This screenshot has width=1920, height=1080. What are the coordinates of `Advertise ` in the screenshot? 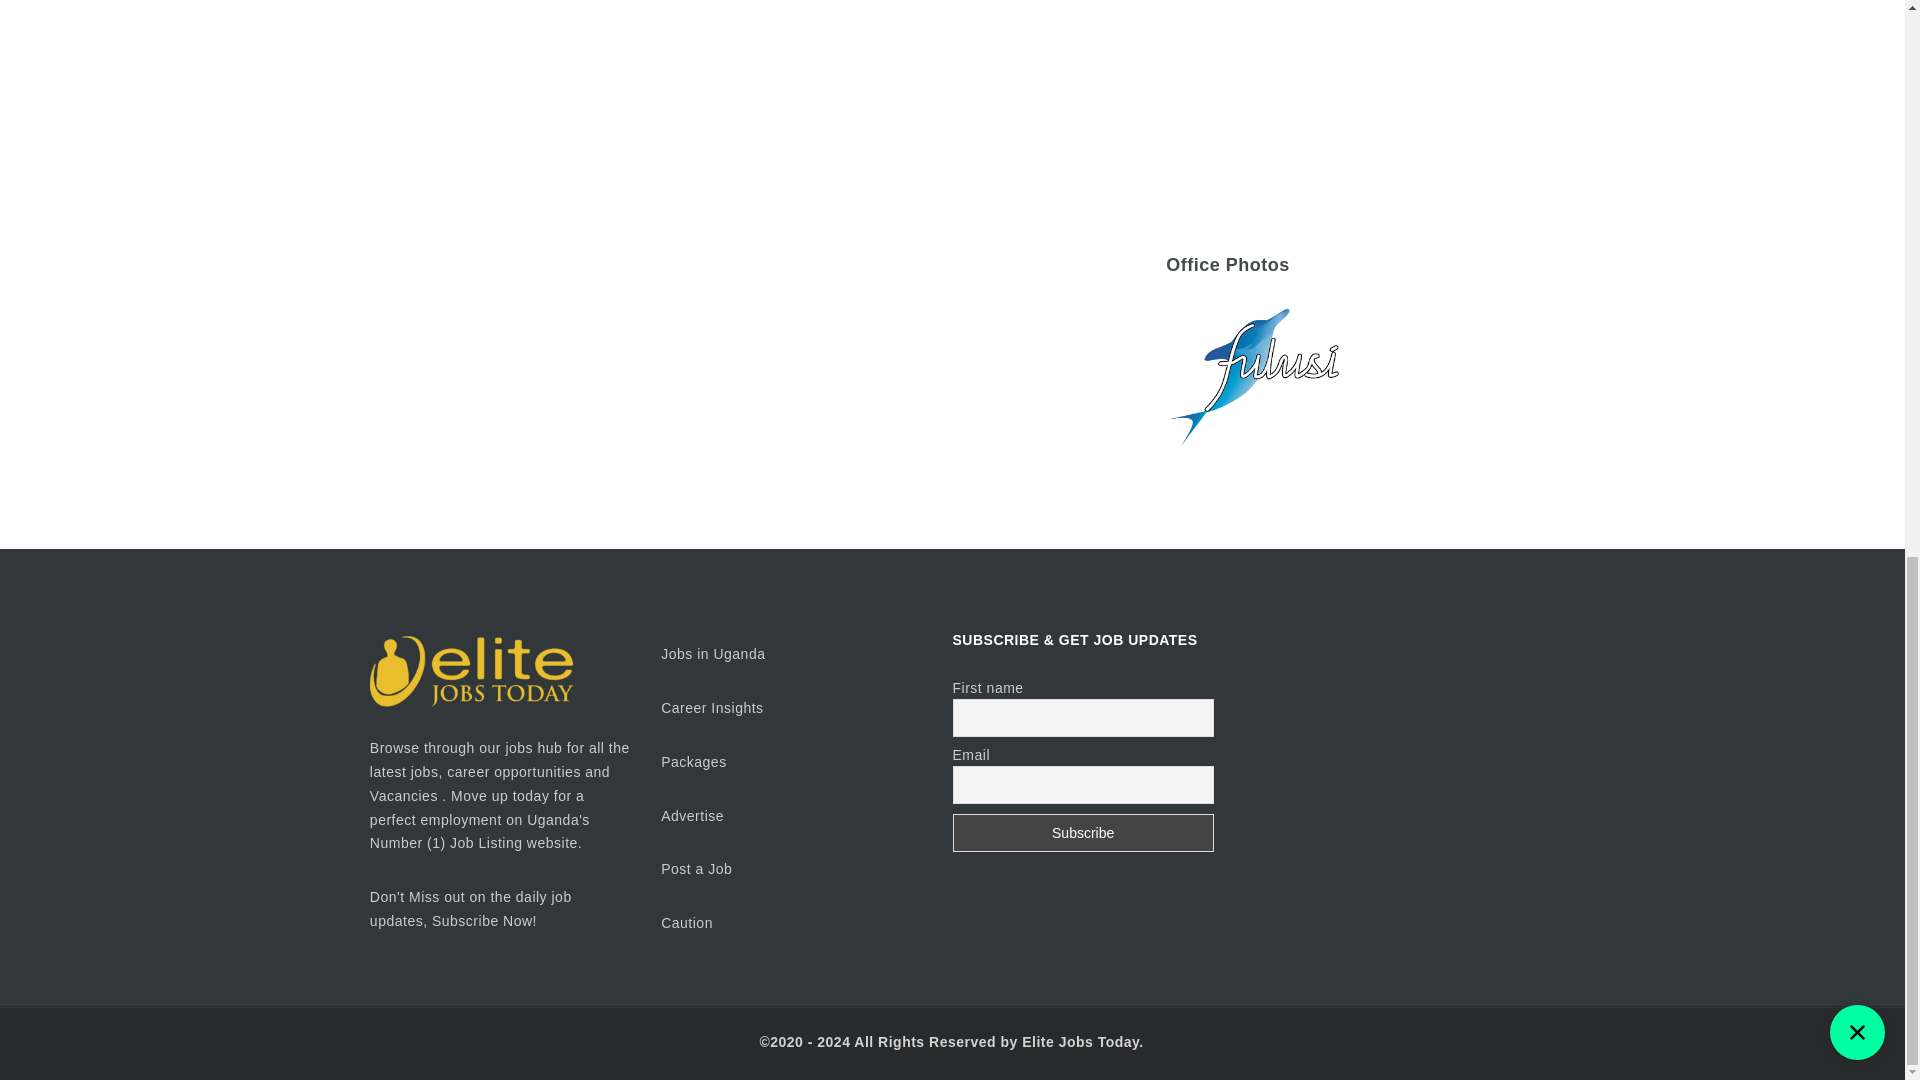 It's located at (694, 816).